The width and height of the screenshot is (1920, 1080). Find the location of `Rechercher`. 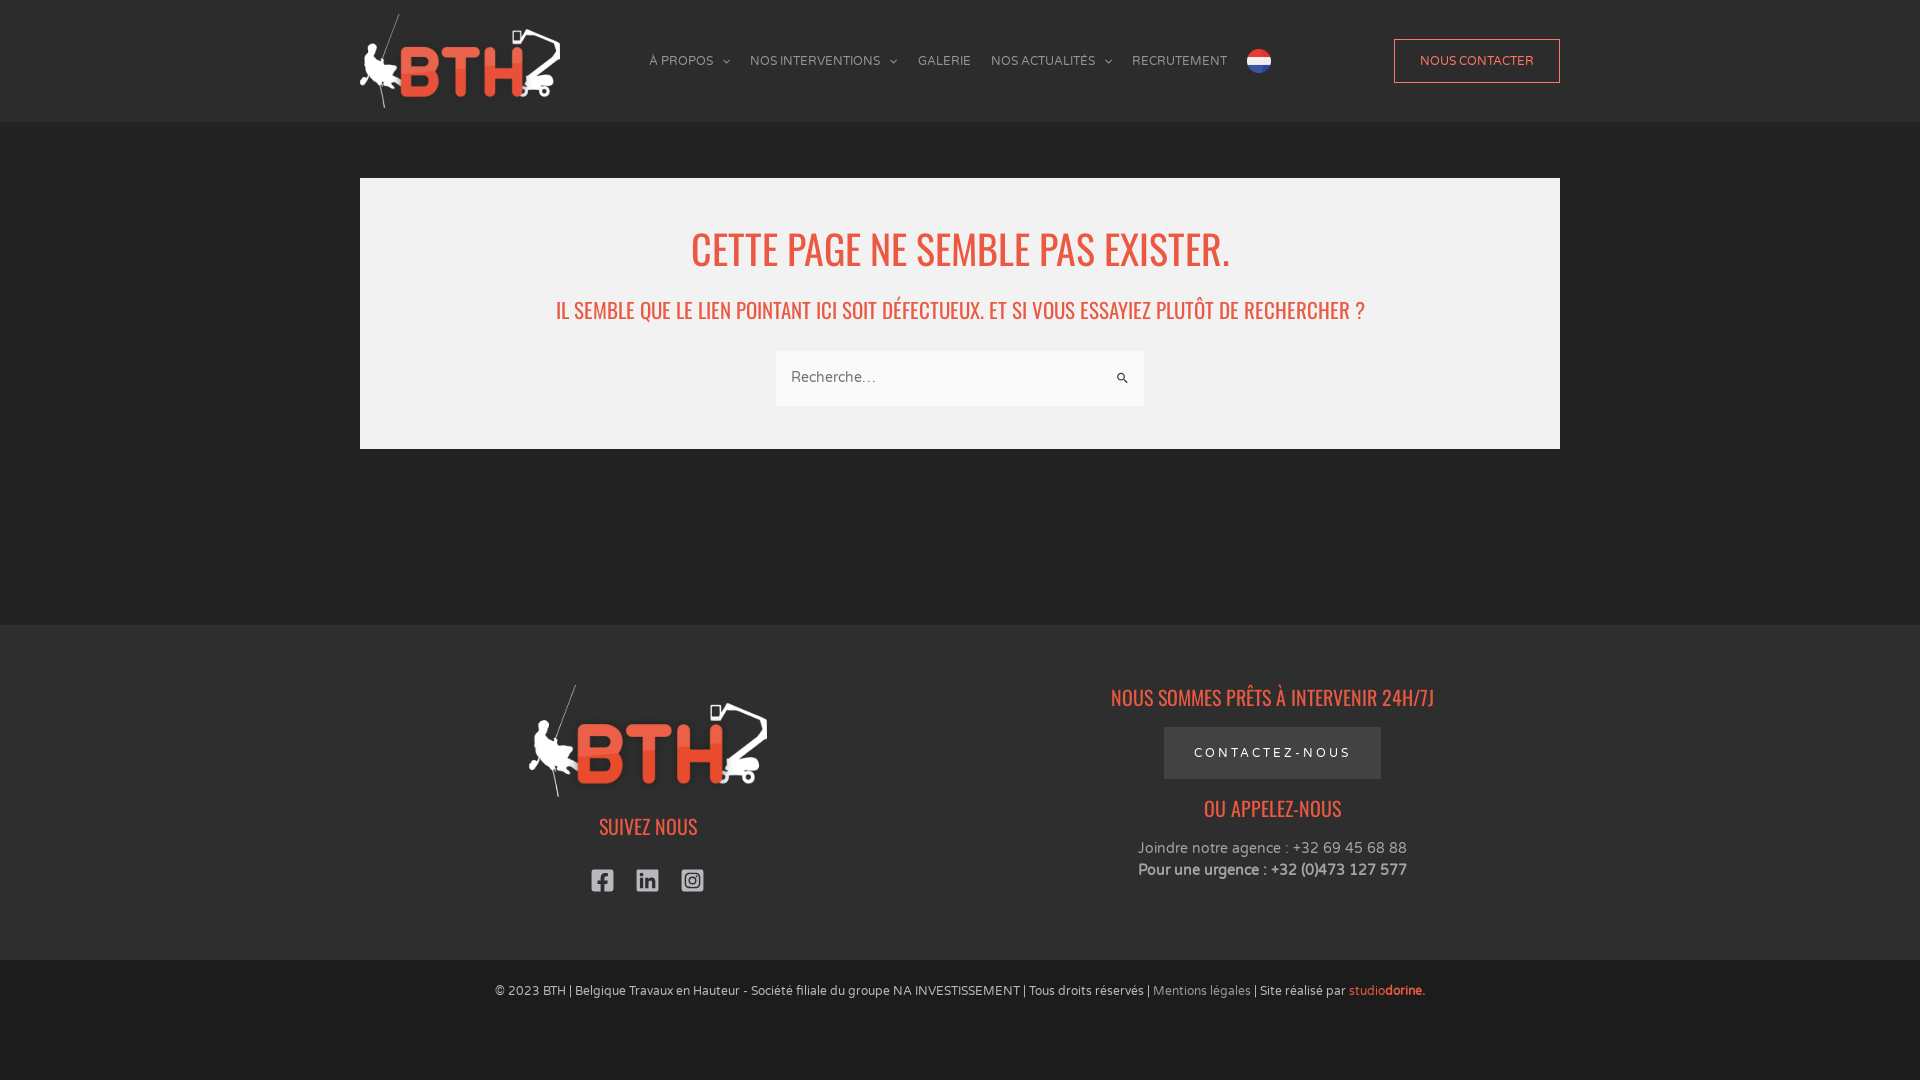

Rechercher is located at coordinates (1122, 369).